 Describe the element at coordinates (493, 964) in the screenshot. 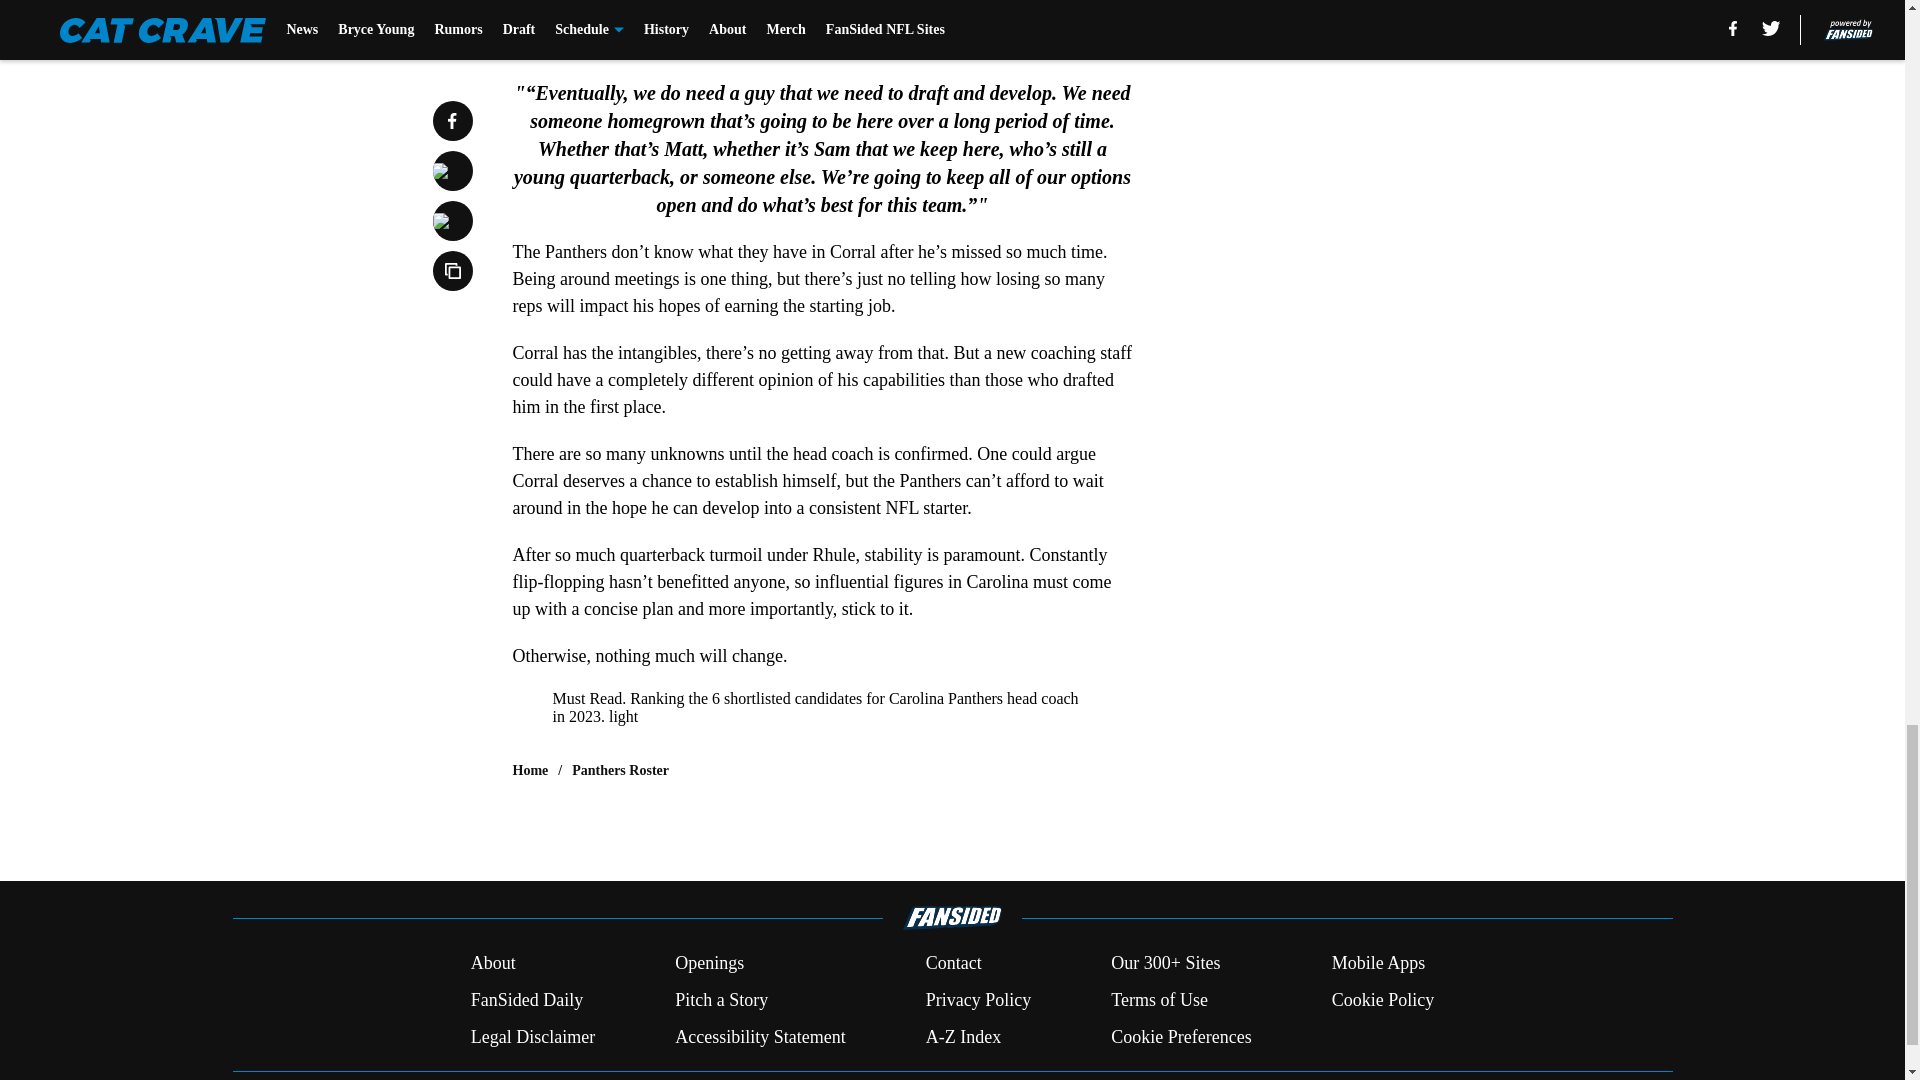

I see `About` at that location.